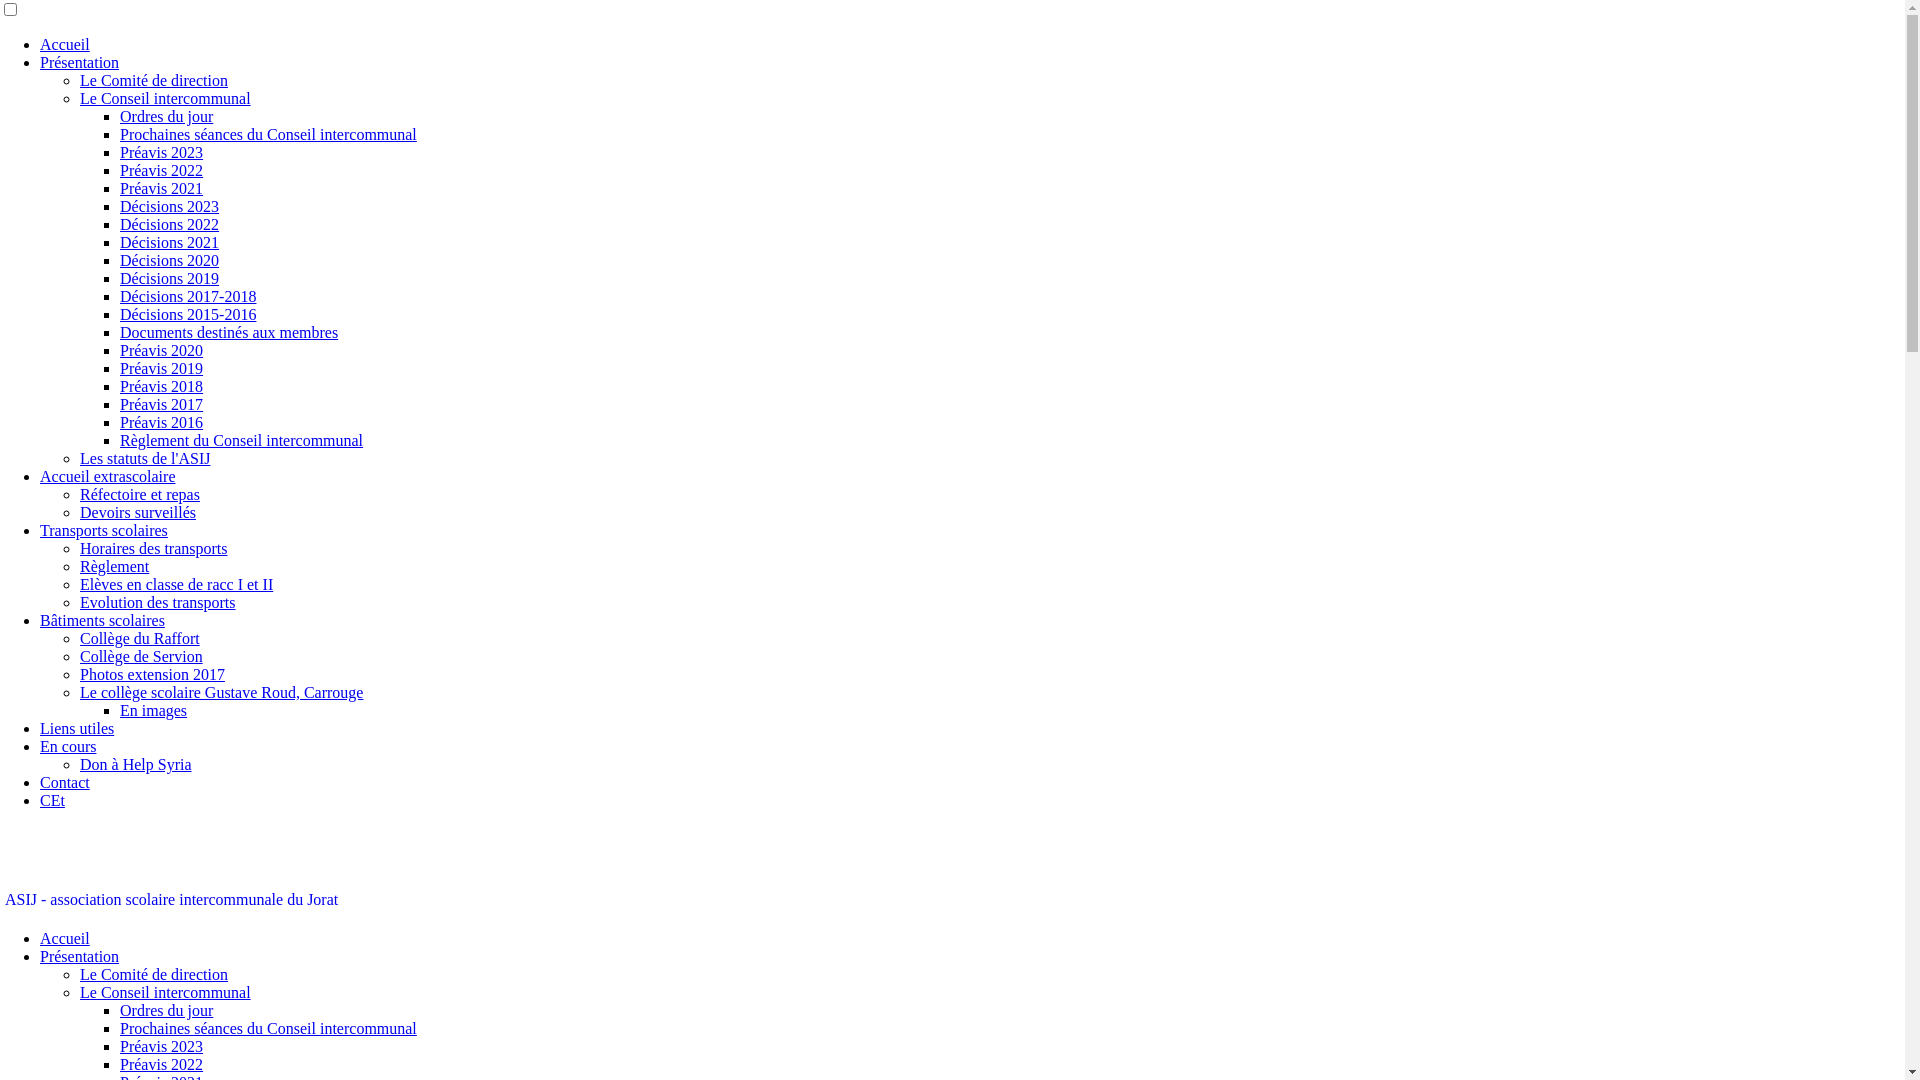 This screenshot has height=1080, width=1920. What do you see at coordinates (172, 900) in the screenshot?
I see `ASIJ - association scolaire intercommunale du Jorat` at bounding box center [172, 900].